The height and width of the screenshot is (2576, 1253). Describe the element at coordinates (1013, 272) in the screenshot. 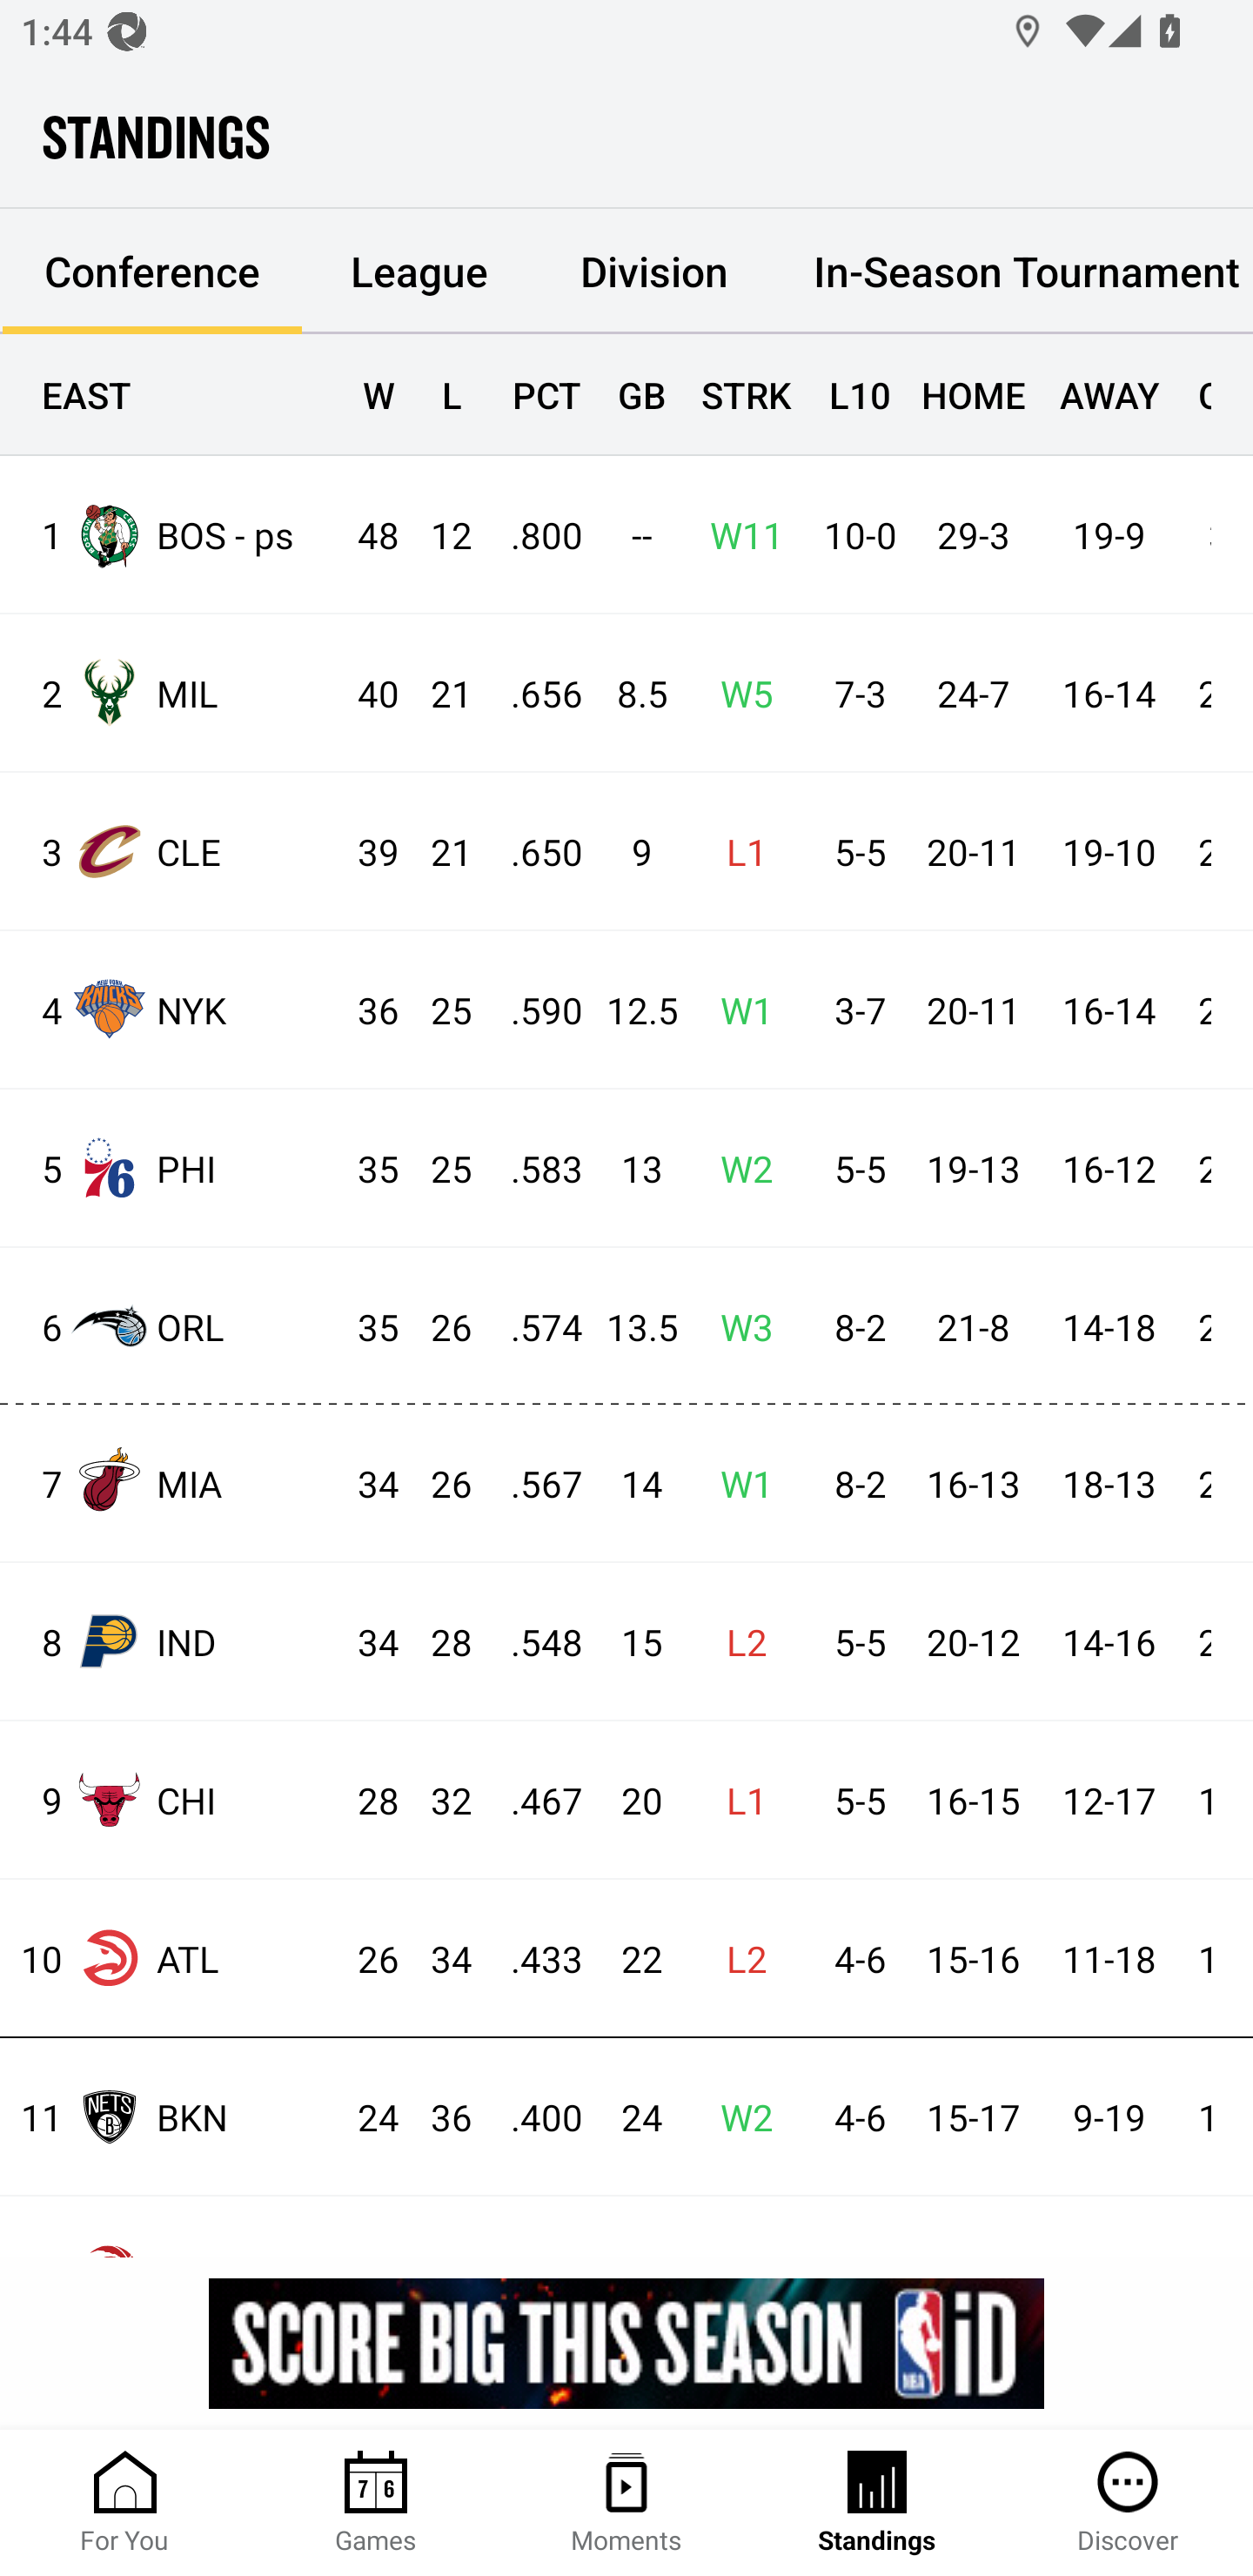

I see `In-Season Tournament` at that location.